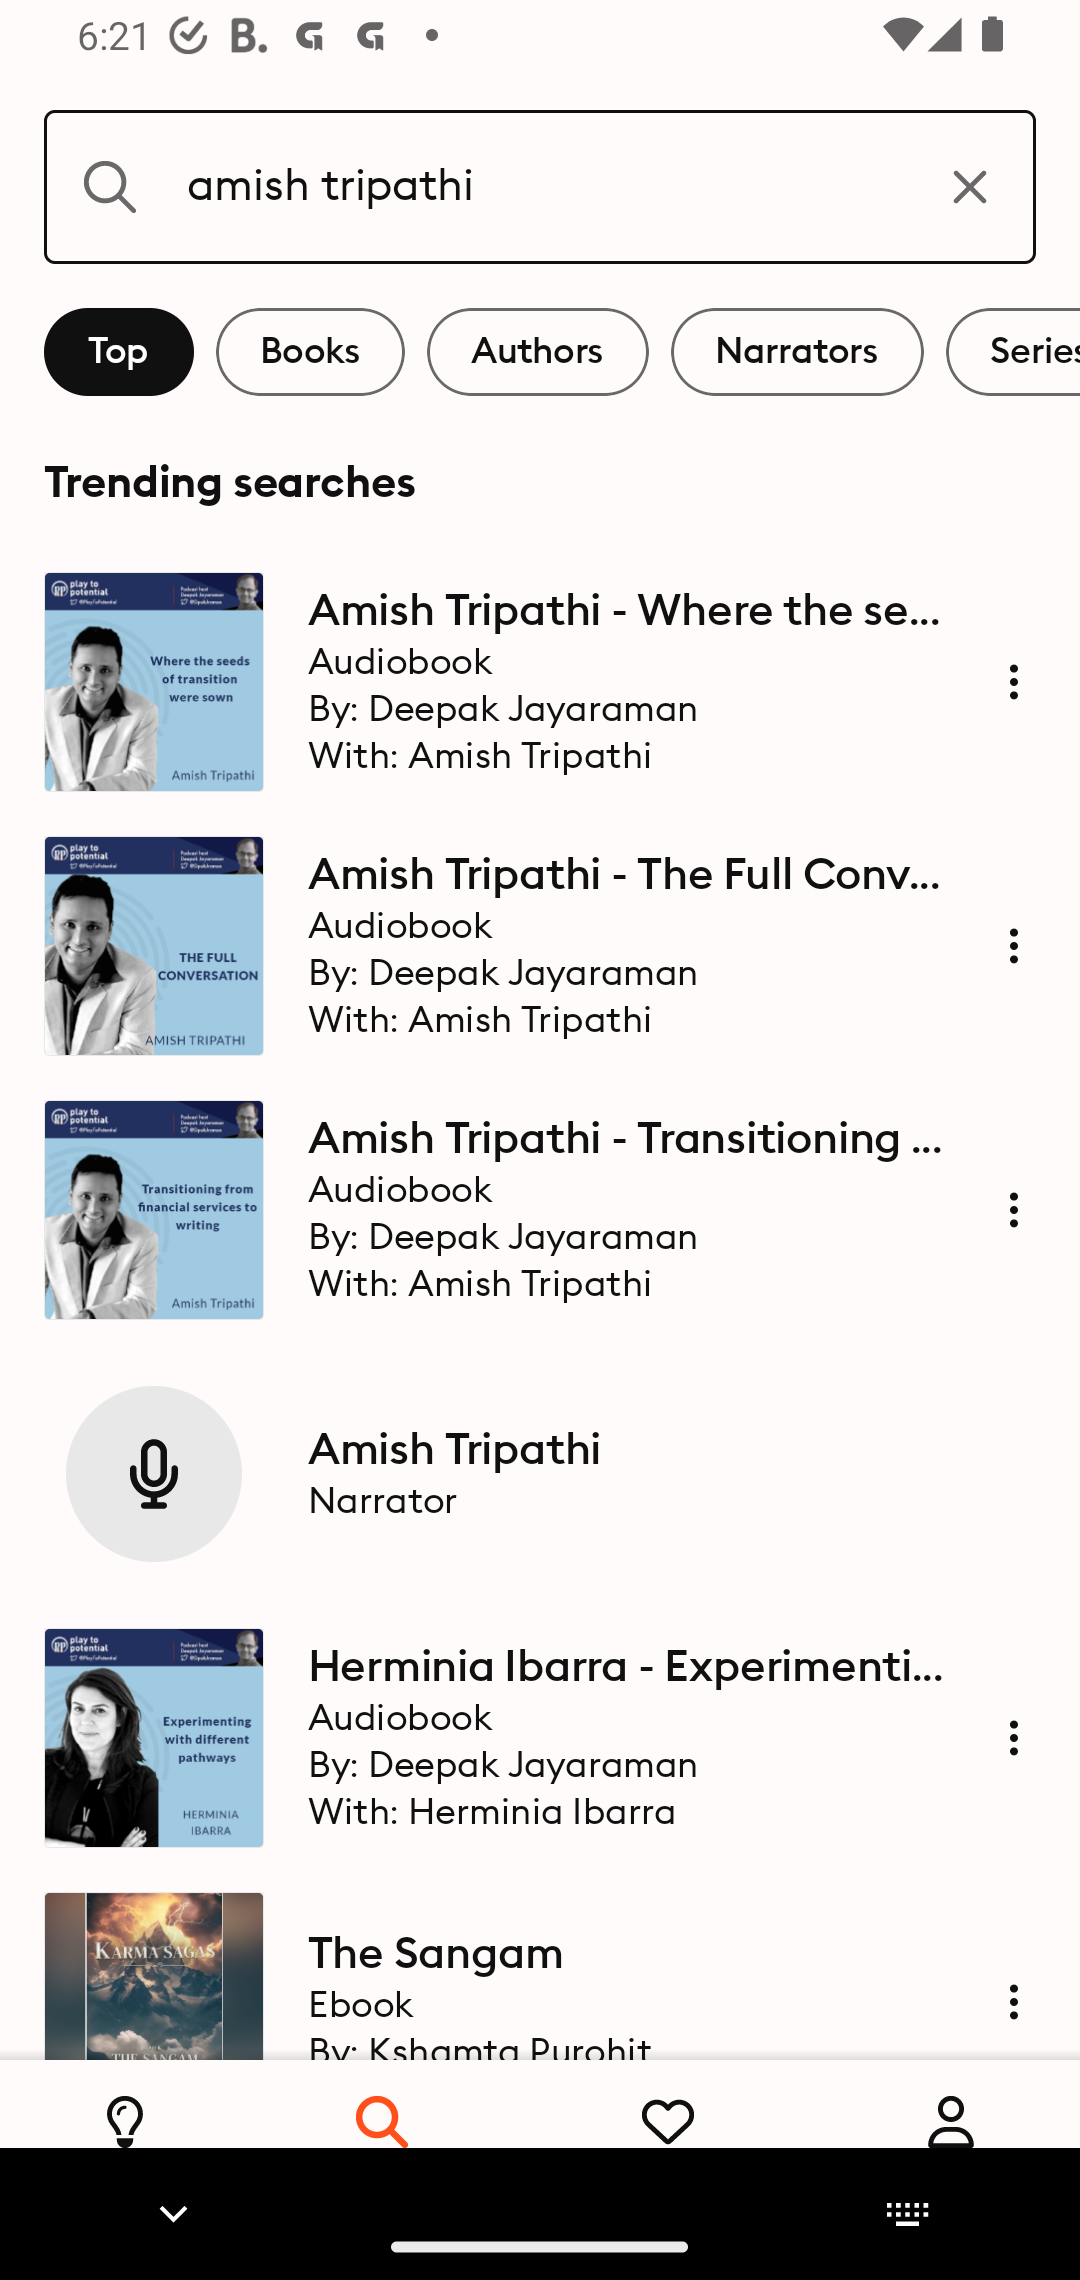  I want to click on Amish Tripathi Narrator, so click(540, 1474).